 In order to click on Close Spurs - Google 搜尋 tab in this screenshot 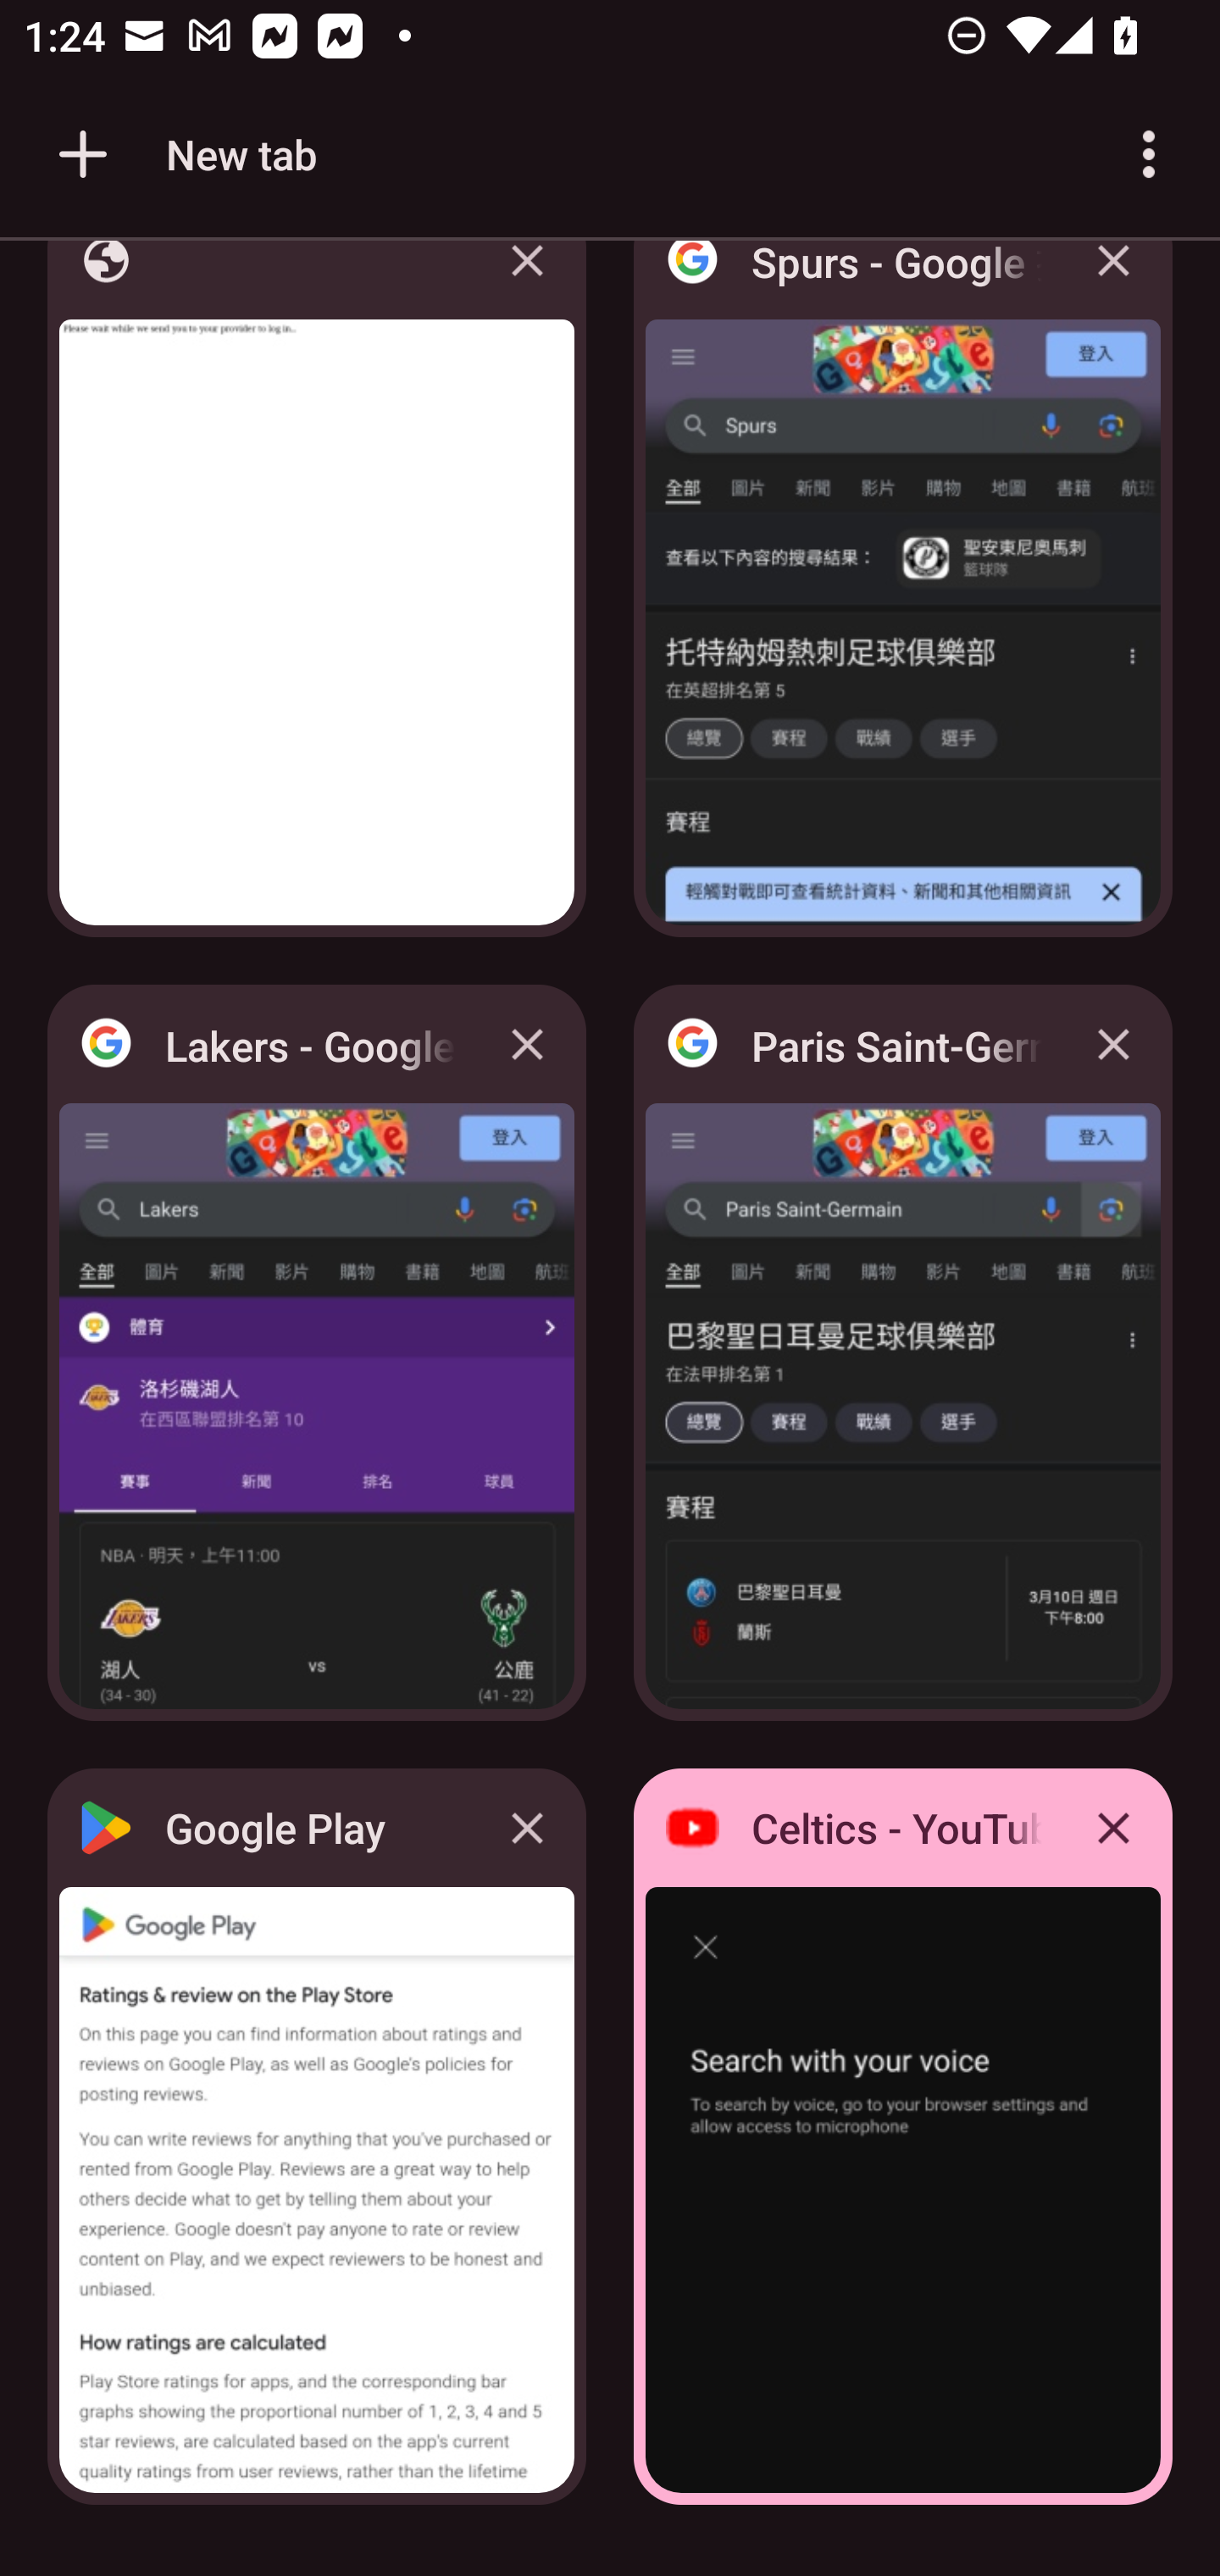, I will do `click(1113, 285)`.